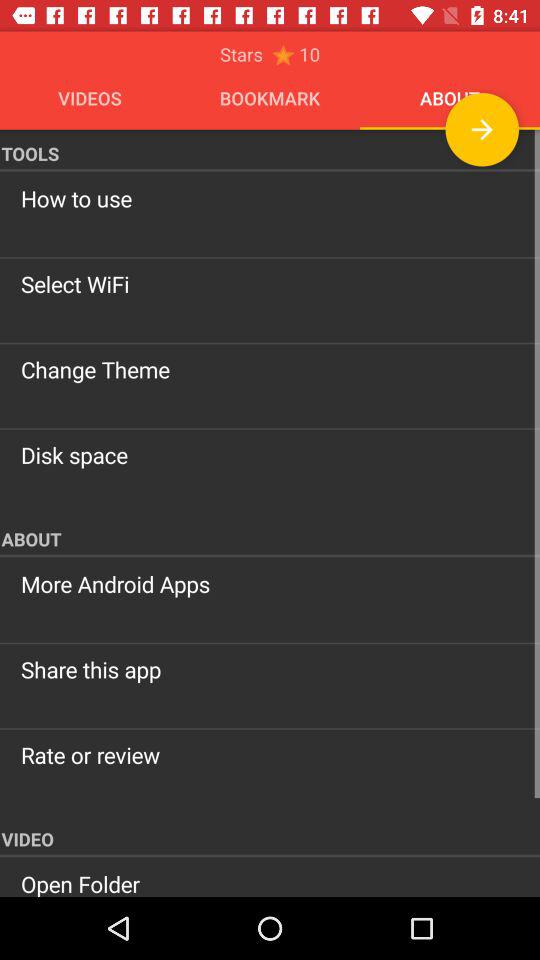  I want to click on launch icon below video icon, so click(270, 882).